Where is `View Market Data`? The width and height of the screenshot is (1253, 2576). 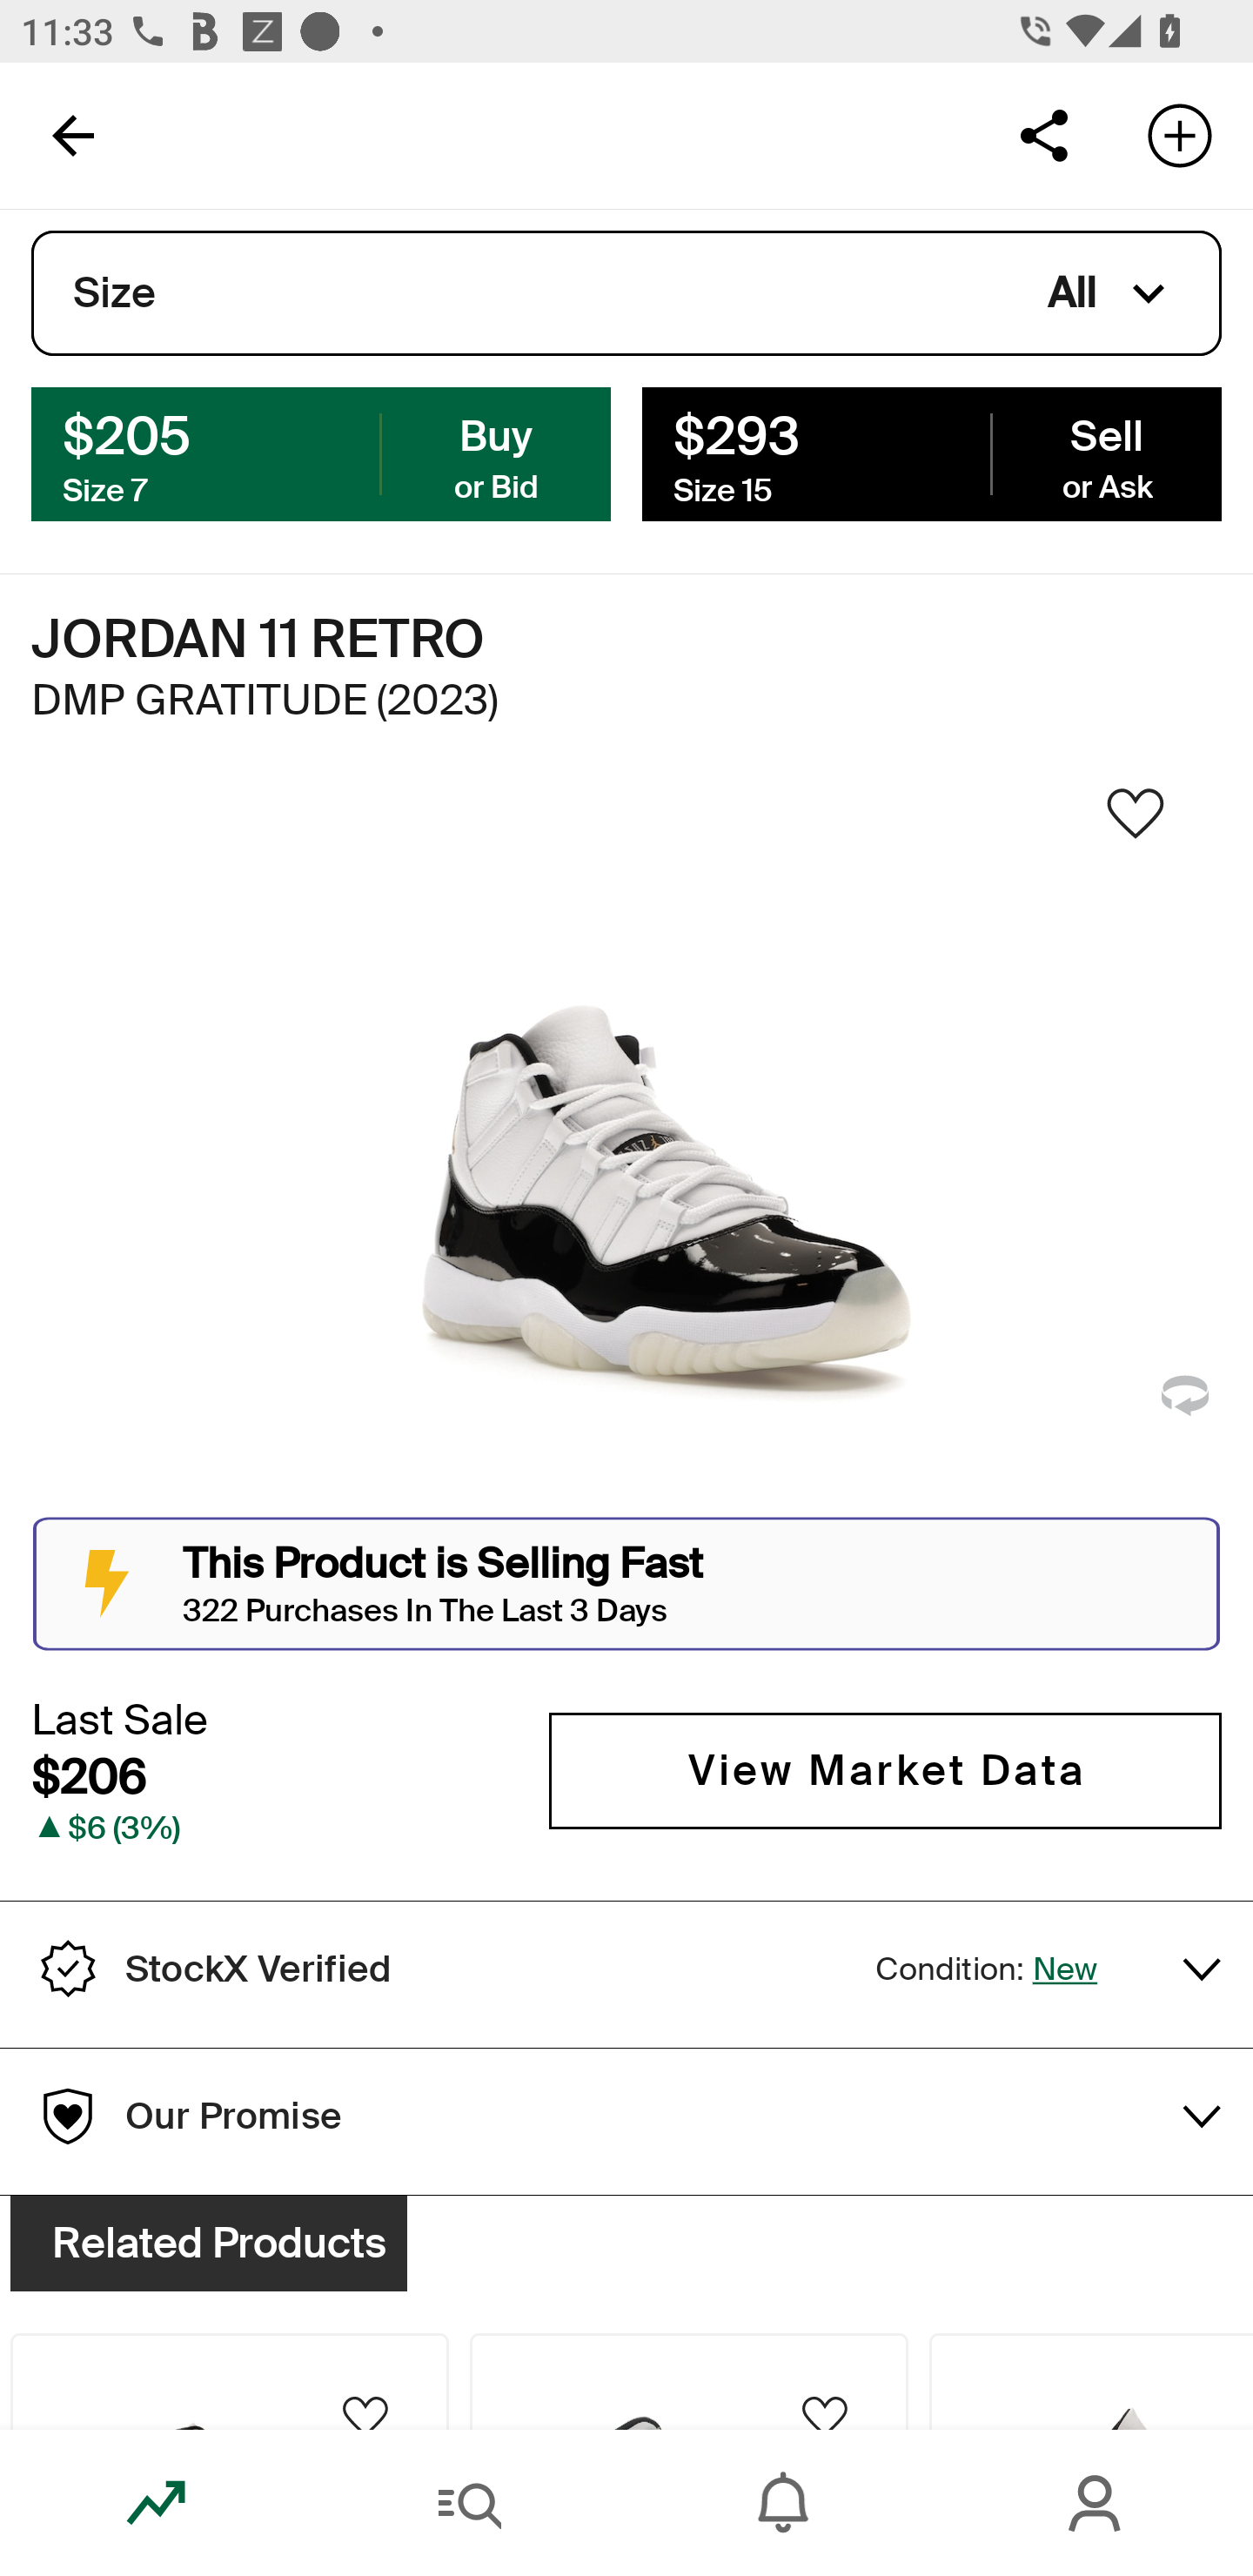 View Market Data is located at coordinates (885, 1770).